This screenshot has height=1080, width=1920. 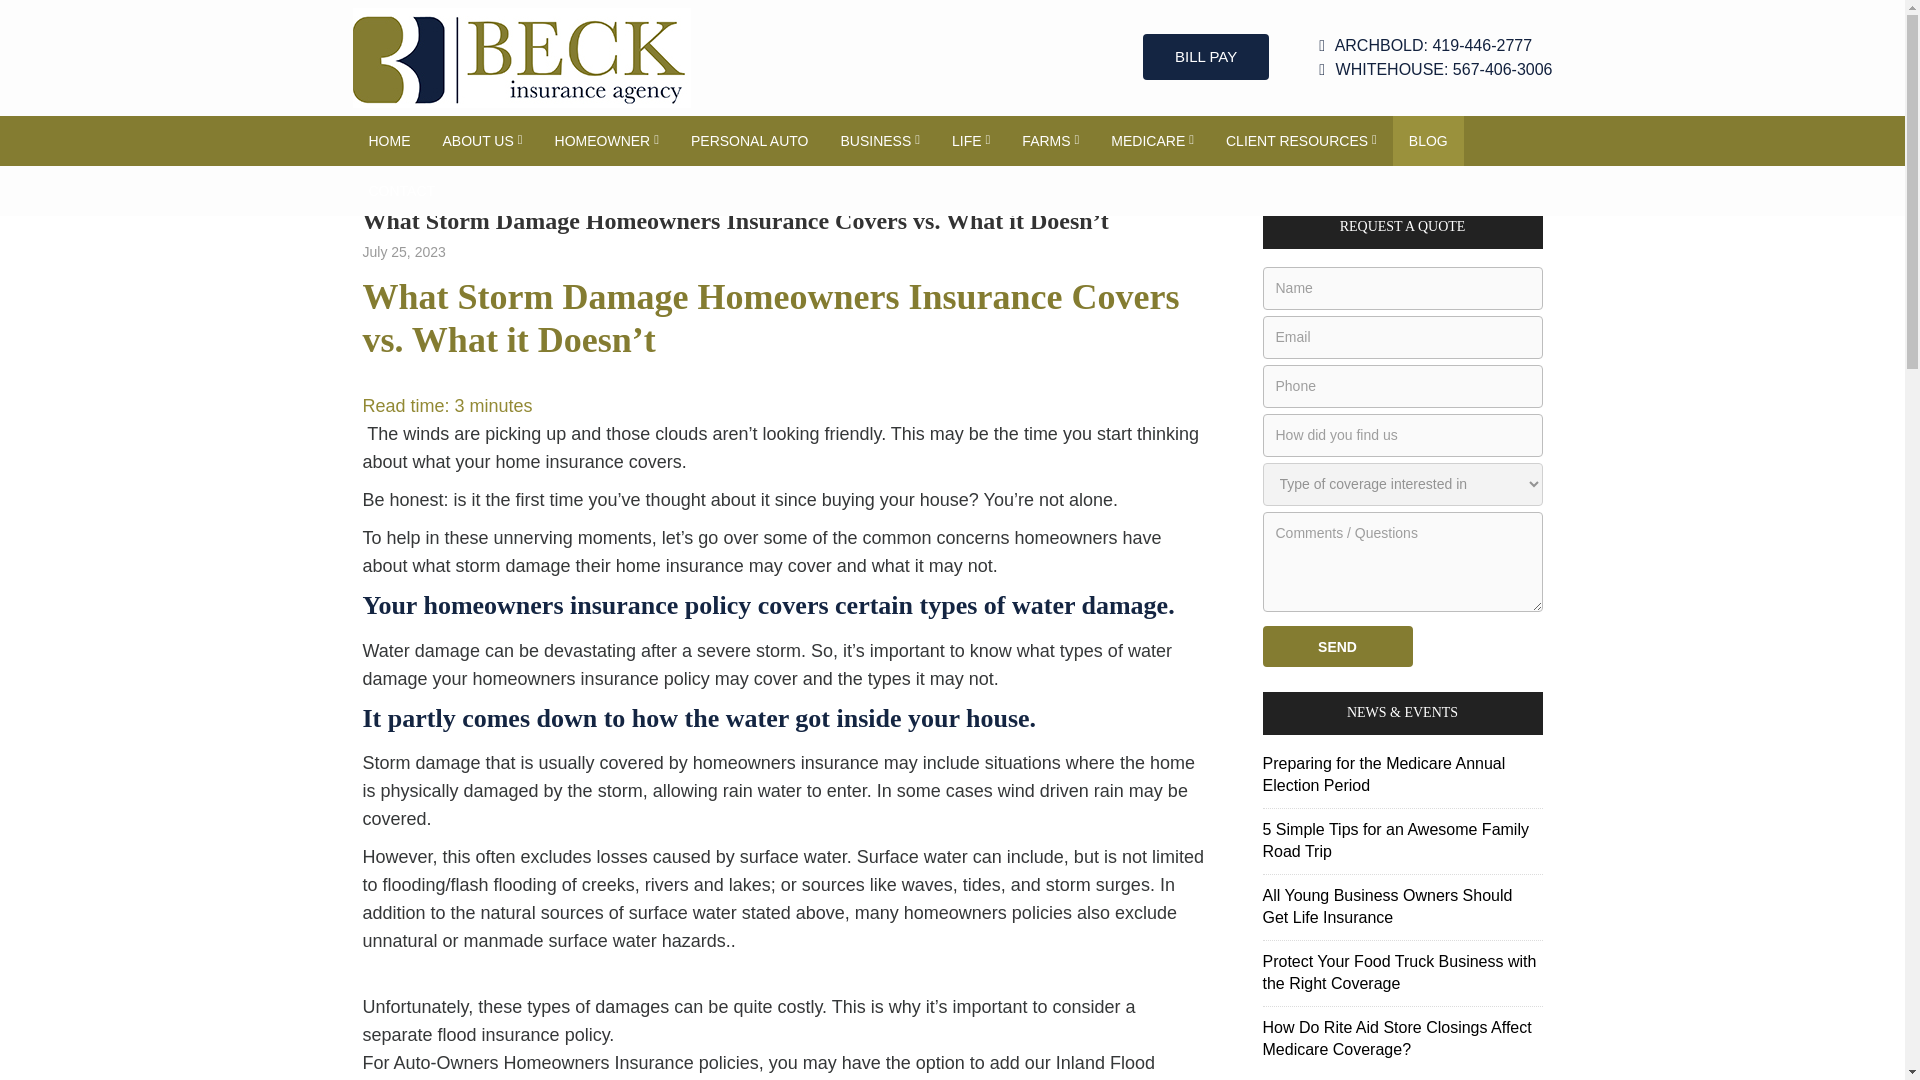 What do you see at coordinates (1336, 646) in the screenshot?
I see `Send` at bounding box center [1336, 646].